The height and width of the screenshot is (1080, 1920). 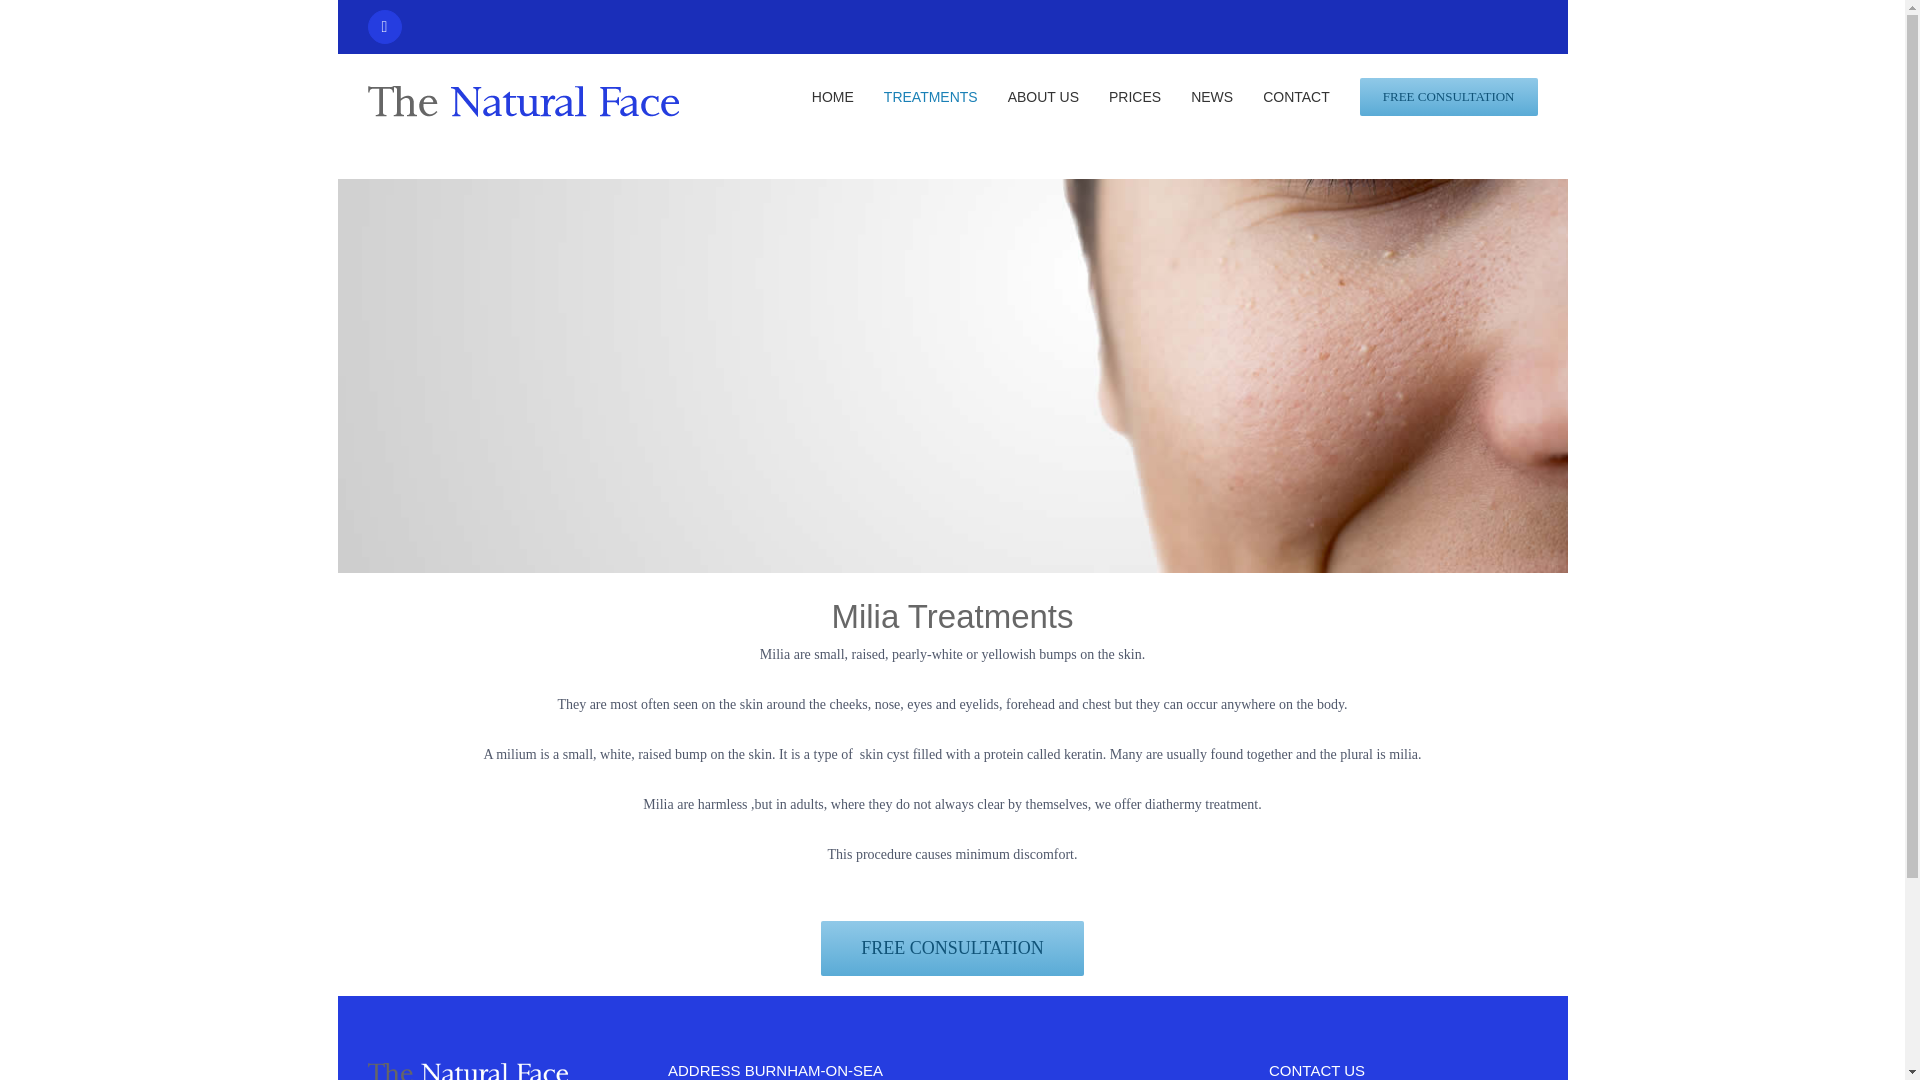 What do you see at coordinates (384, 26) in the screenshot?
I see `Facebook` at bounding box center [384, 26].